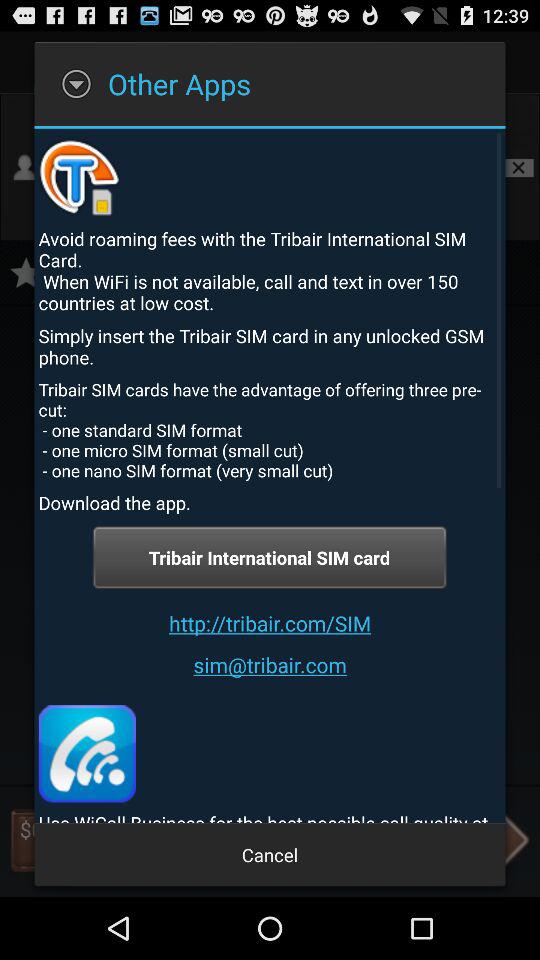 This screenshot has height=960, width=540. What do you see at coordinates (270, 622) in the screenshot?
I see `select item below the tribair international sim button` at bounding box center [270, 622].